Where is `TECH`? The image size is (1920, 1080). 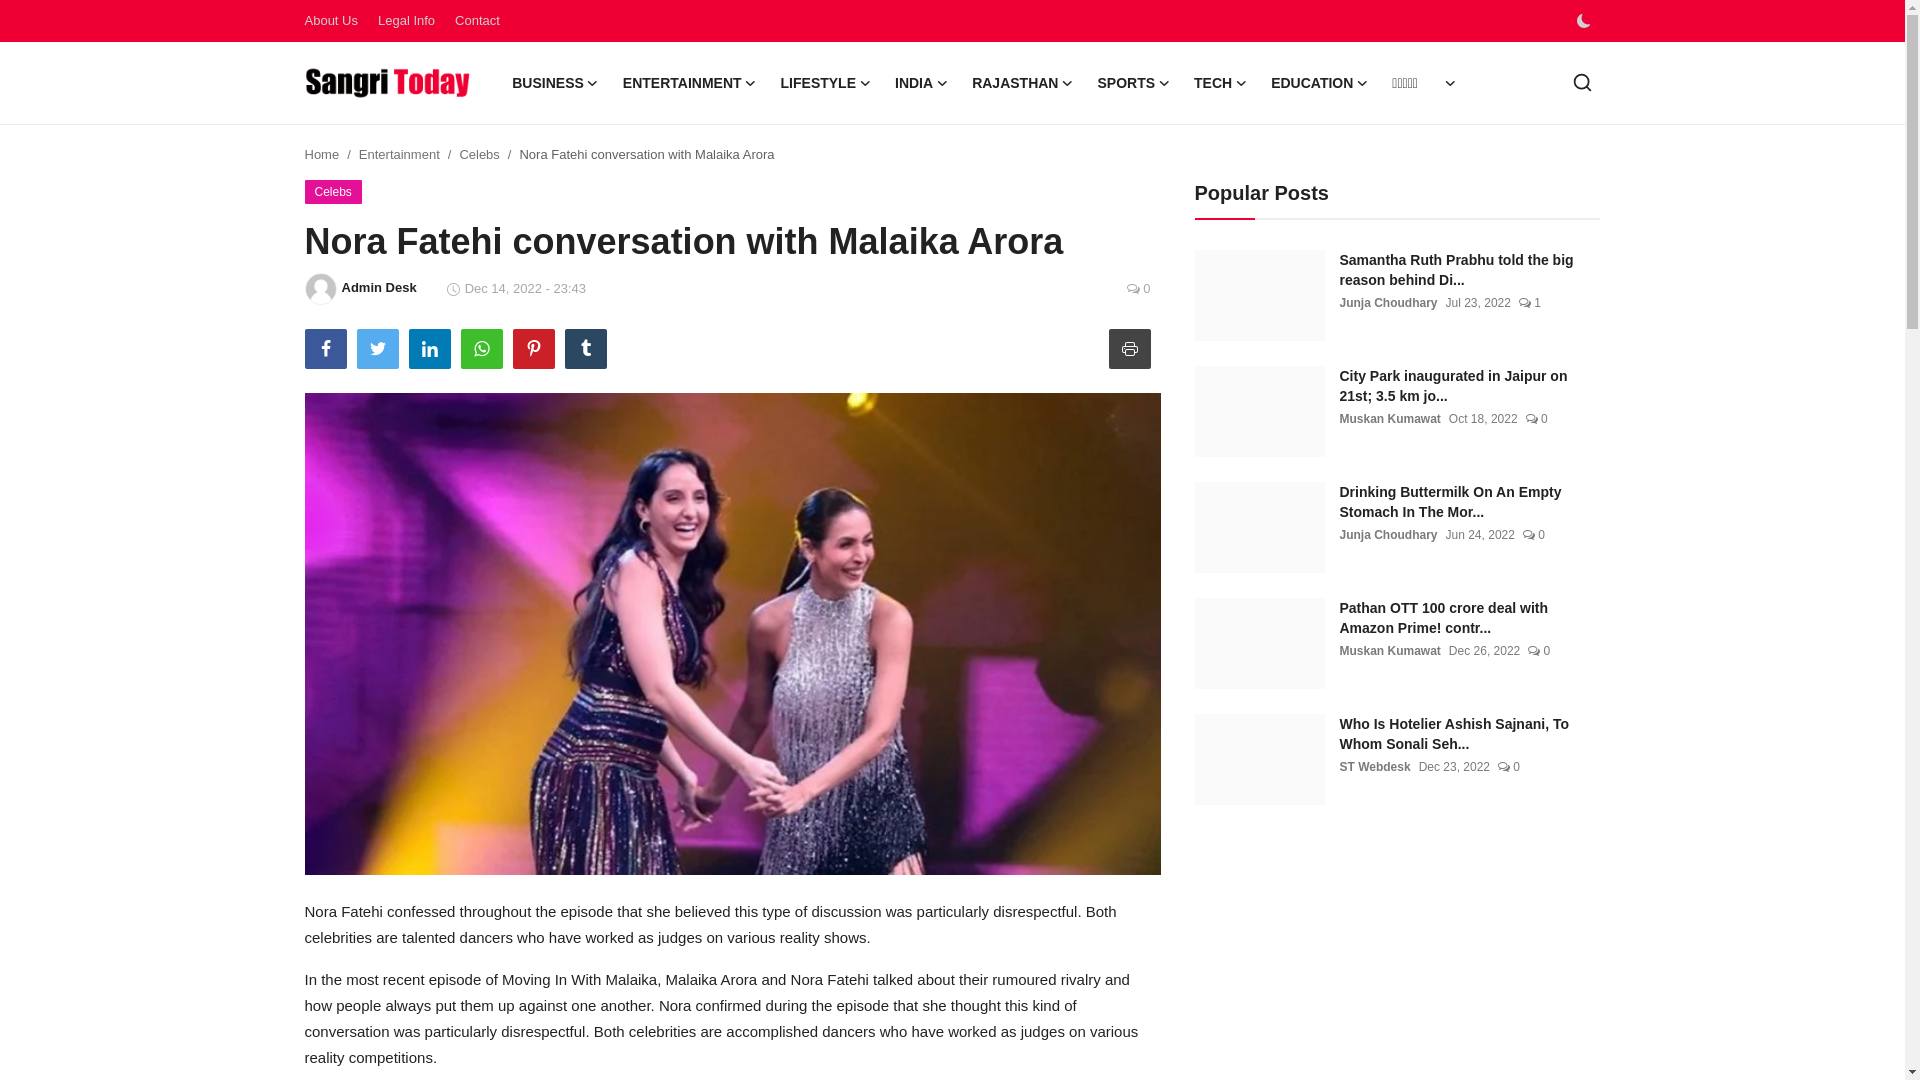 TECH is located at coordinates (1220, 83).